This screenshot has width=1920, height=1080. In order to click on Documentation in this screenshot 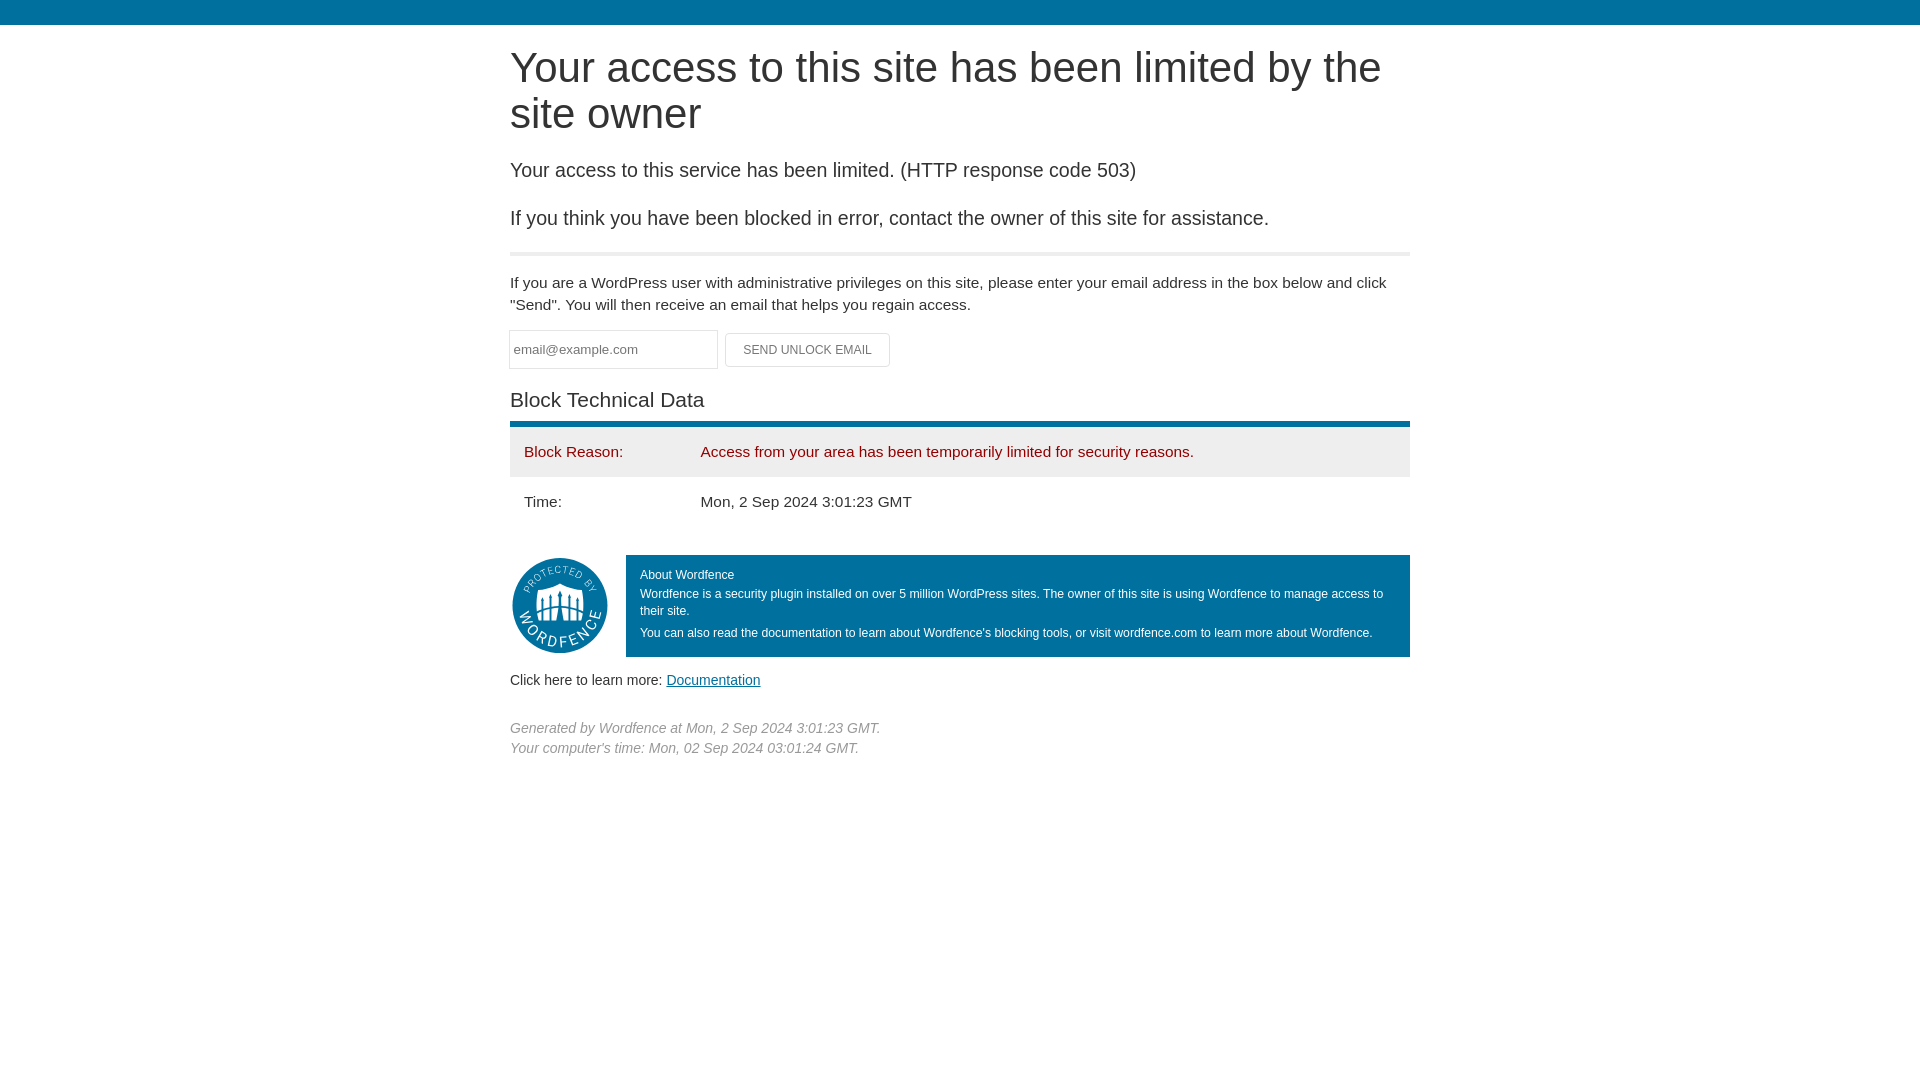, I will do `click(713, 679)`.